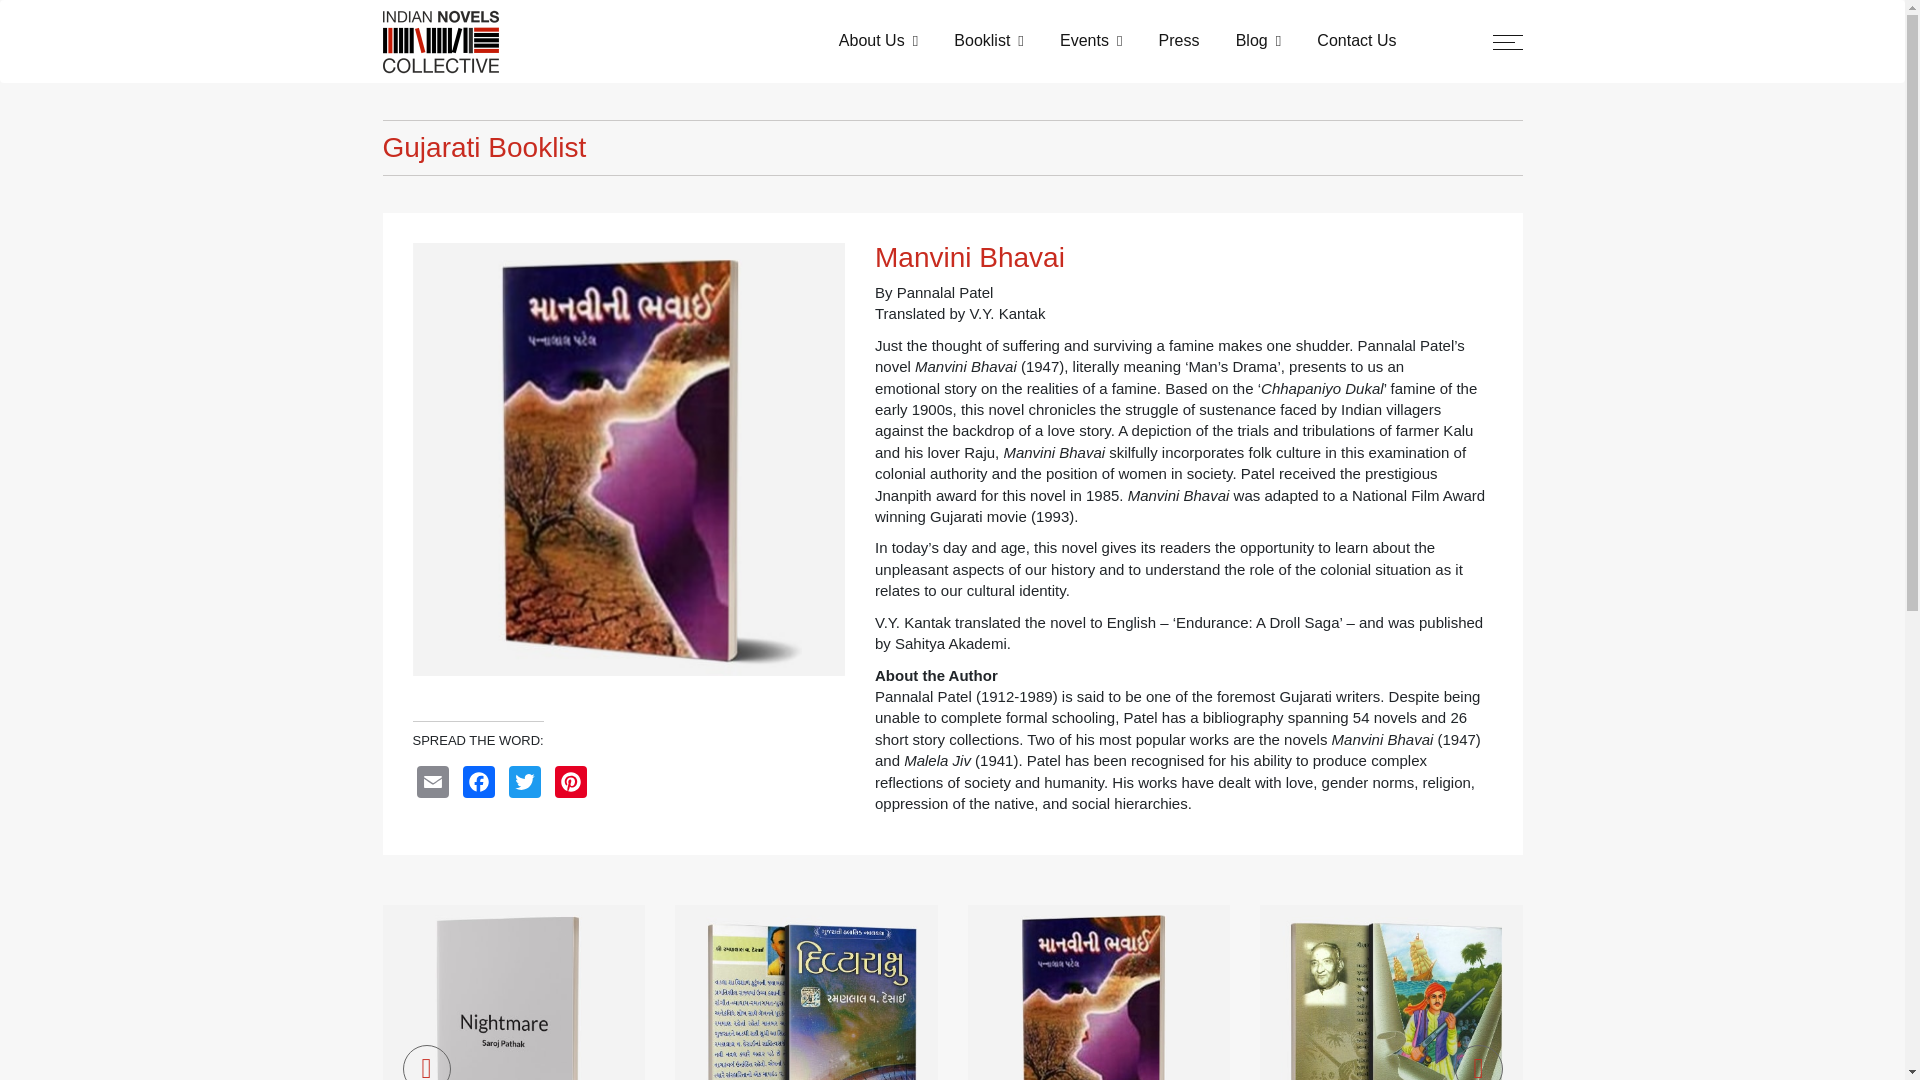 This screenshot has width=1920, height=1080. What do you see at coordinates (1258, 40) in the screenshot?
I see `Blog` at bounding box center [1258, 40].